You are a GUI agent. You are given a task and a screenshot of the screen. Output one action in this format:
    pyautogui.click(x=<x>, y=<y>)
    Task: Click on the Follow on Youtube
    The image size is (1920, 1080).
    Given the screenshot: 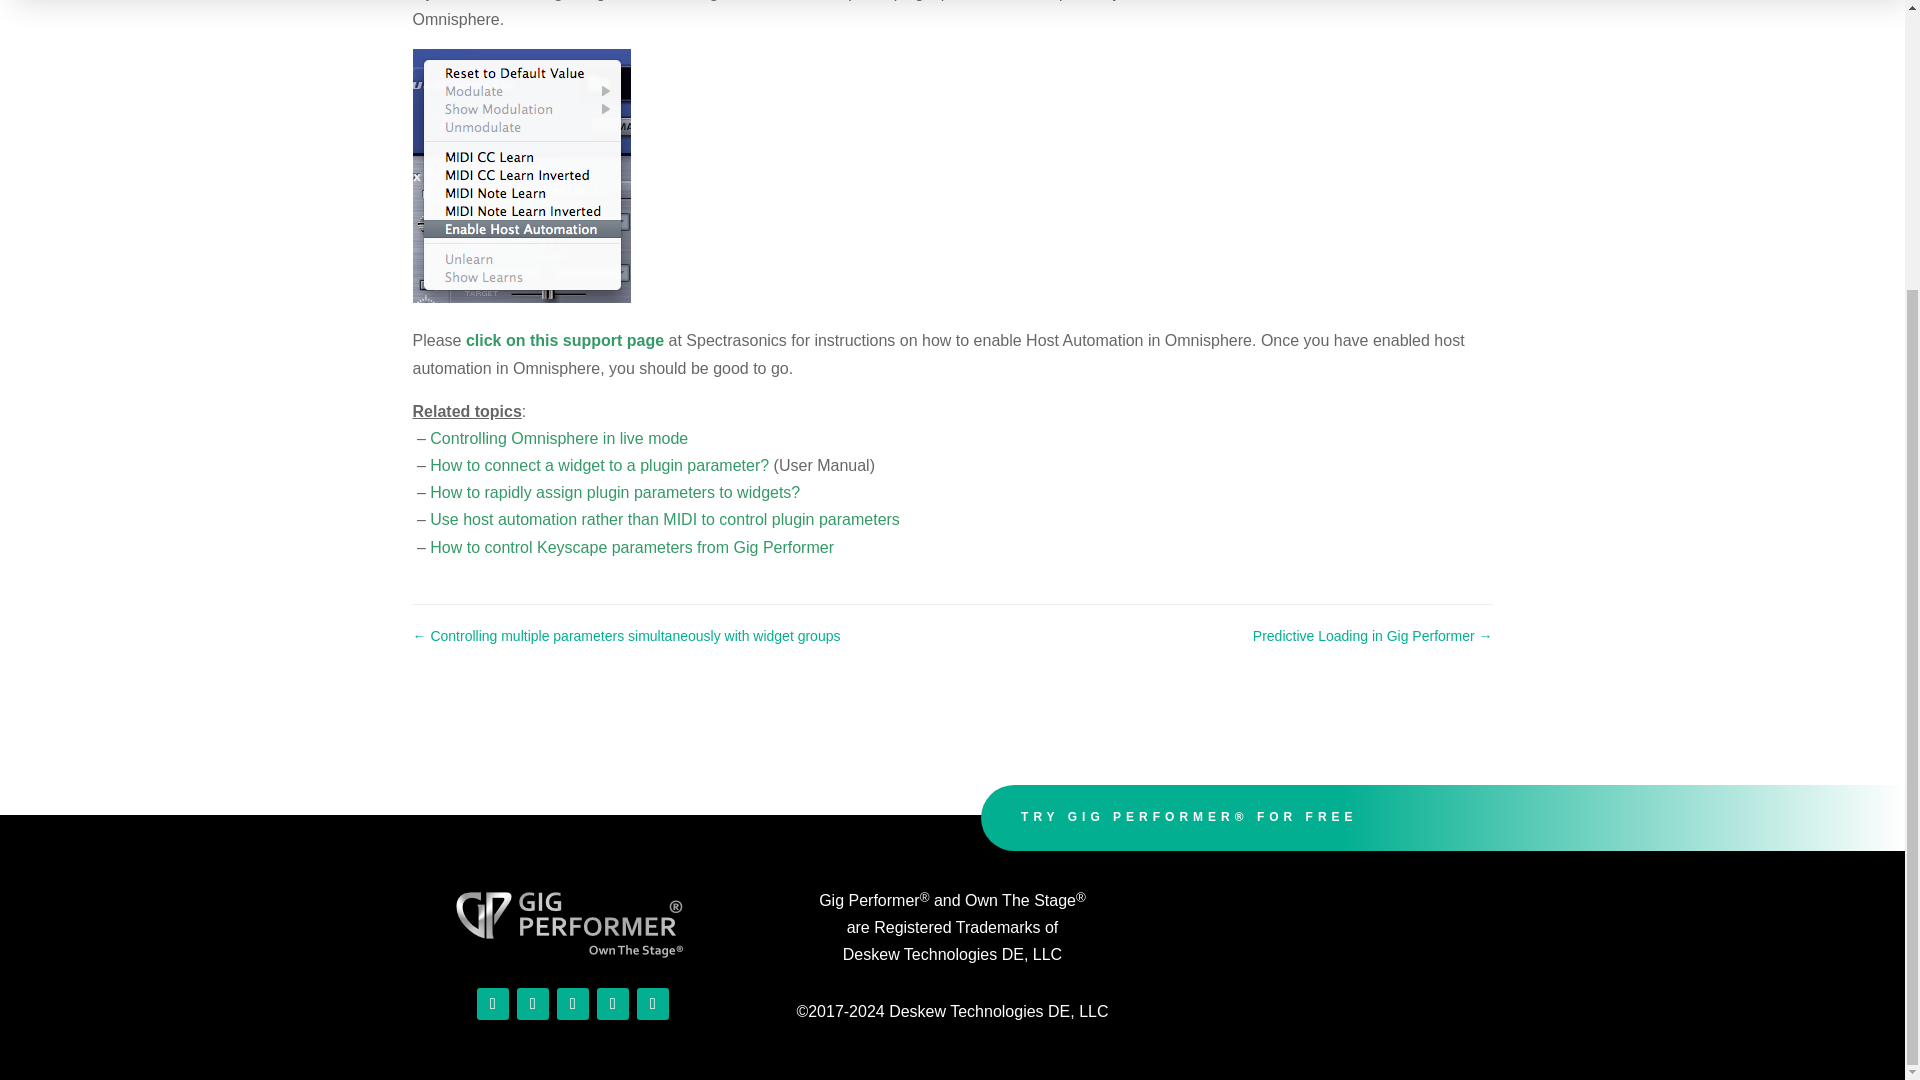 What is the action you would take?
    pyautogui.click(x=492, y=1004)
    